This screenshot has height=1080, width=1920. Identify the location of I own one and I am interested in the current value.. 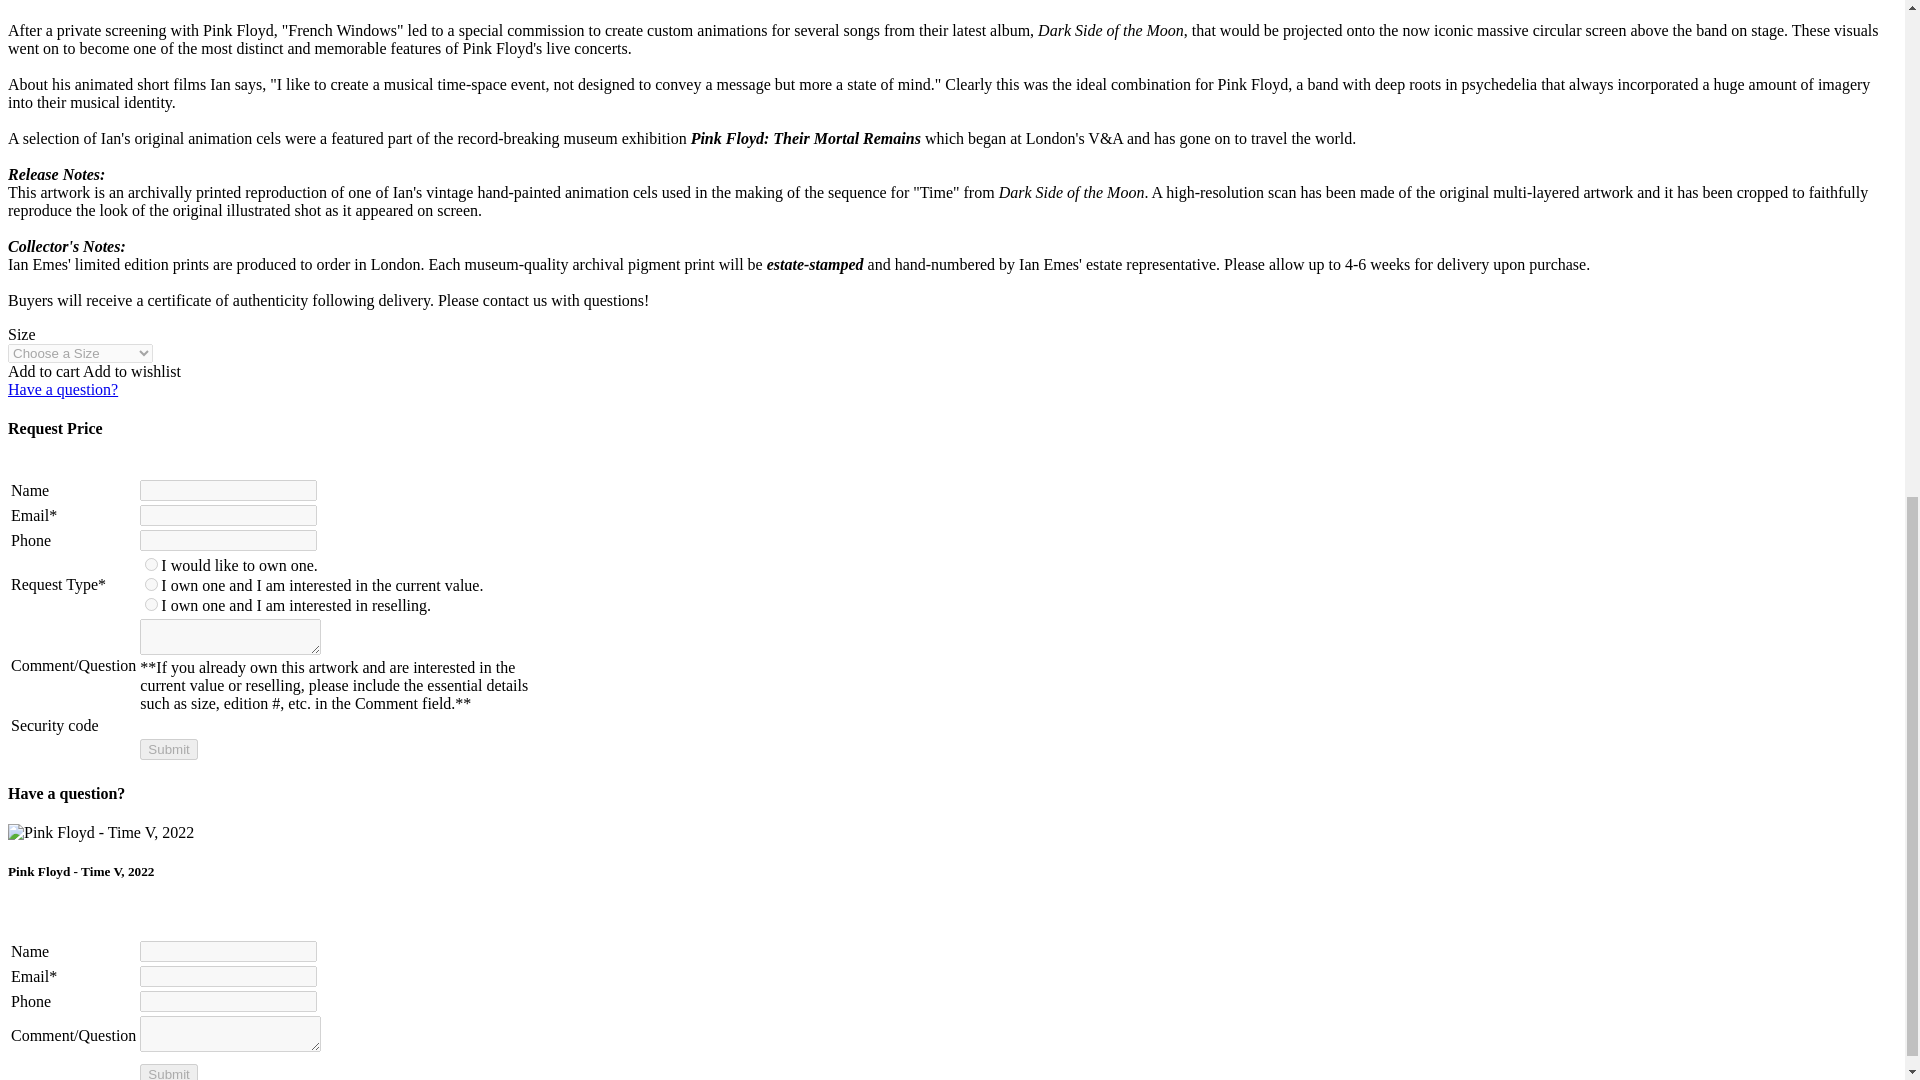
(151, 584).